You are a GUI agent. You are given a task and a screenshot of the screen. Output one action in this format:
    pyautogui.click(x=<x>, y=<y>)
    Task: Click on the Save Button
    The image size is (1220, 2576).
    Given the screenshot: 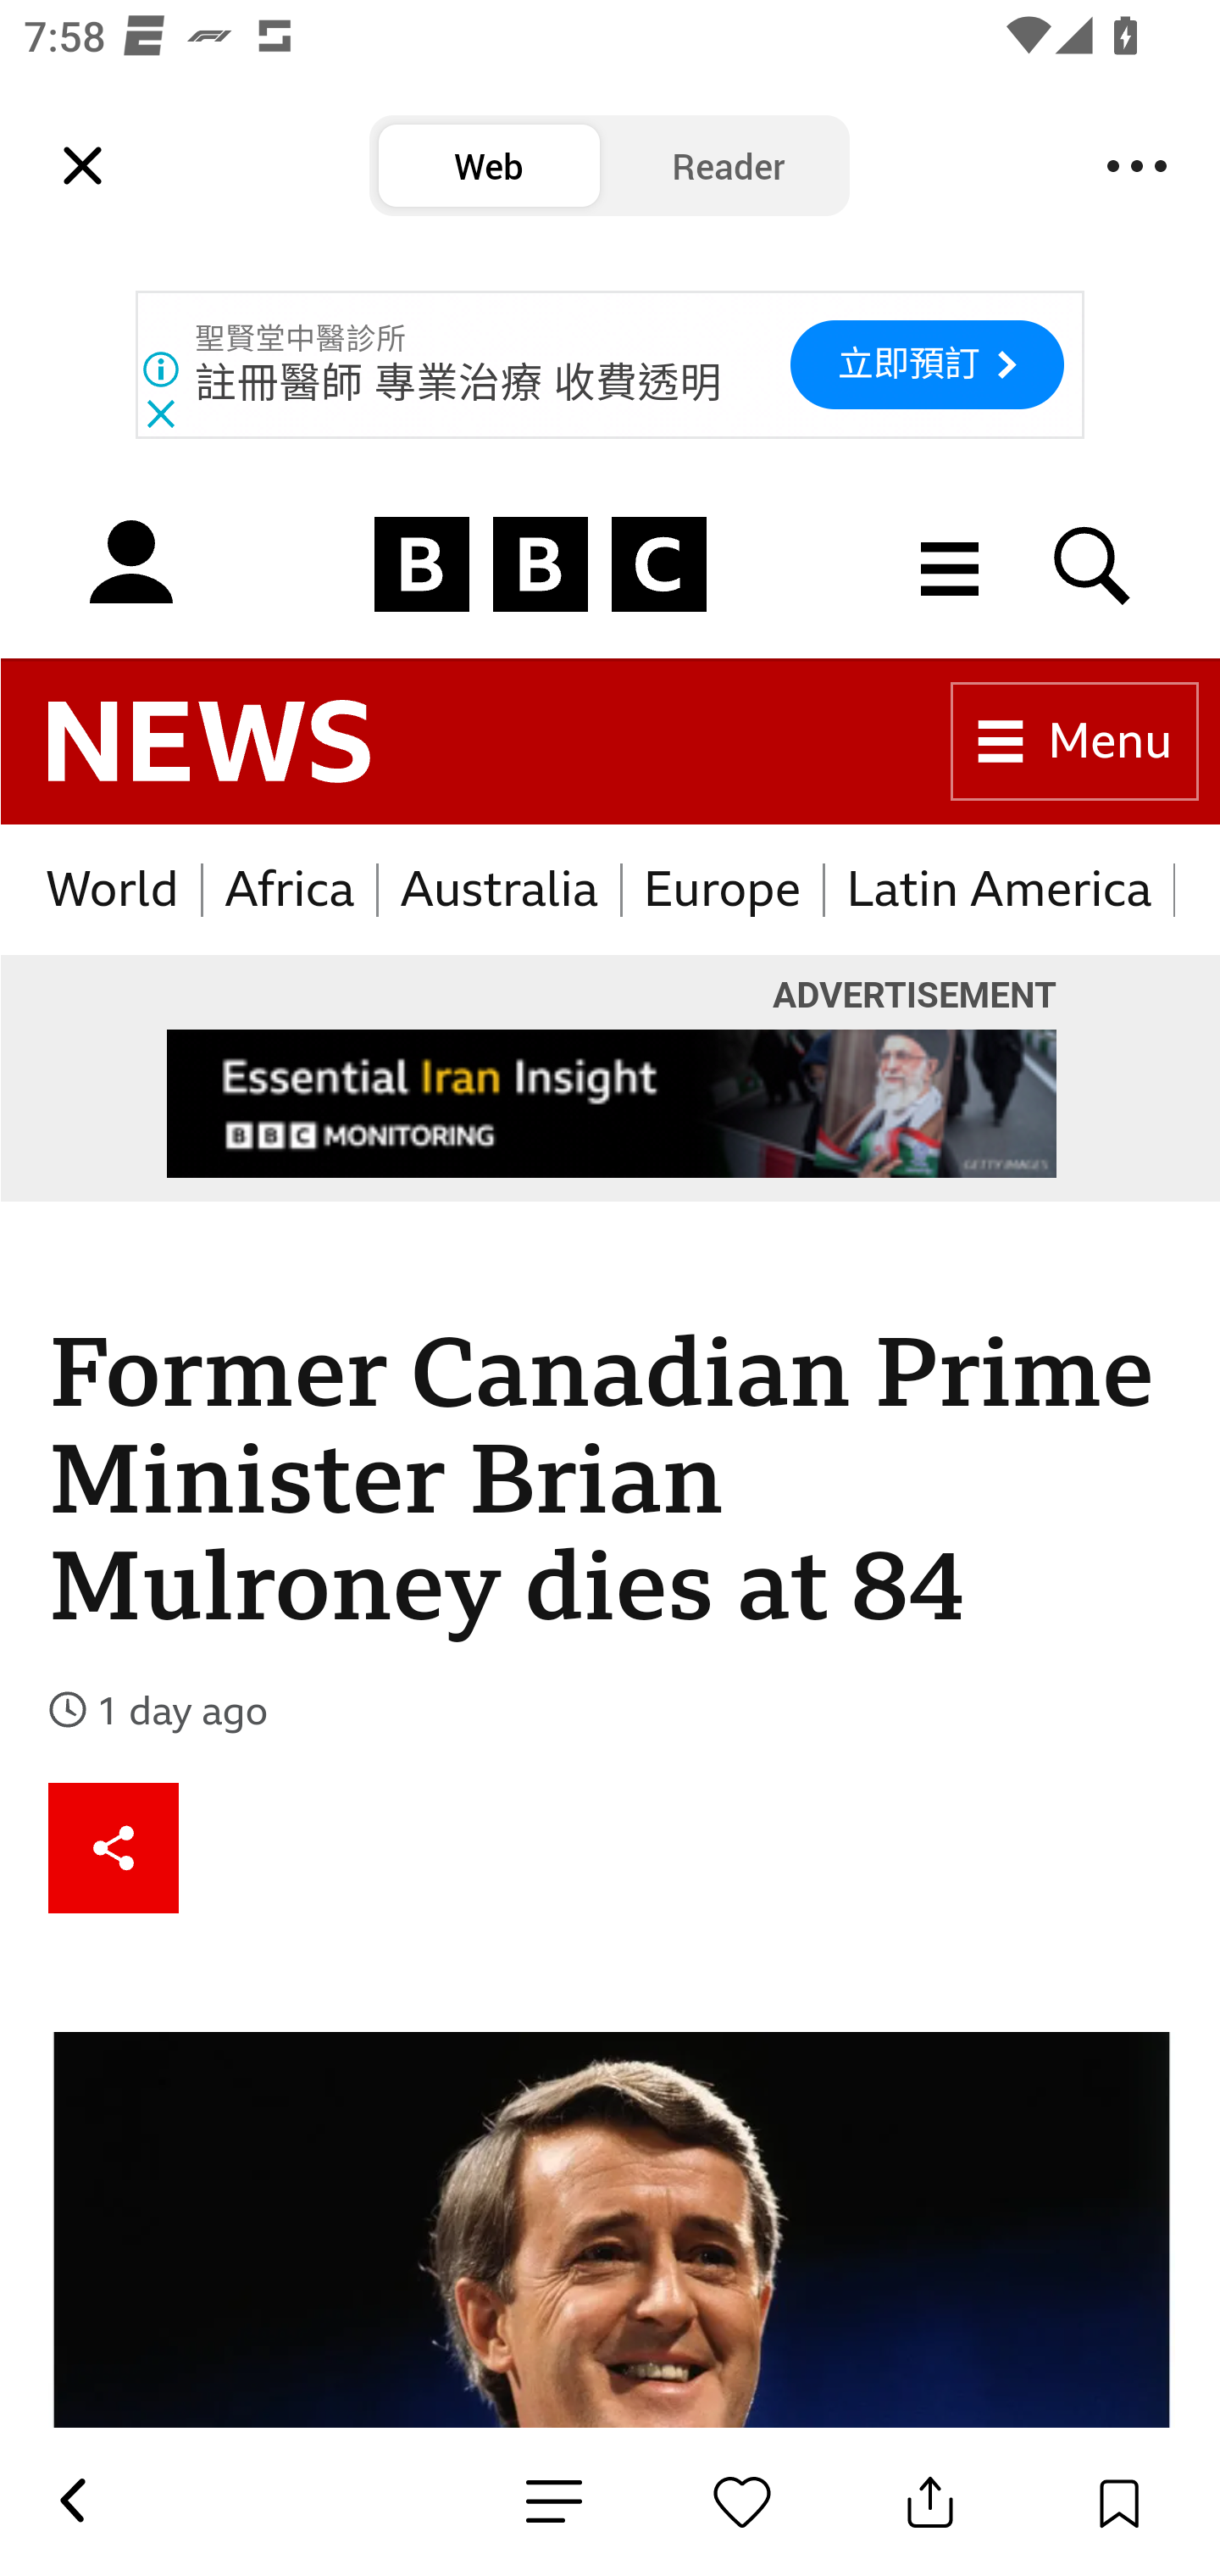 What is the action you would take?
    pyautogui.click(x=1118, y=2501)
    